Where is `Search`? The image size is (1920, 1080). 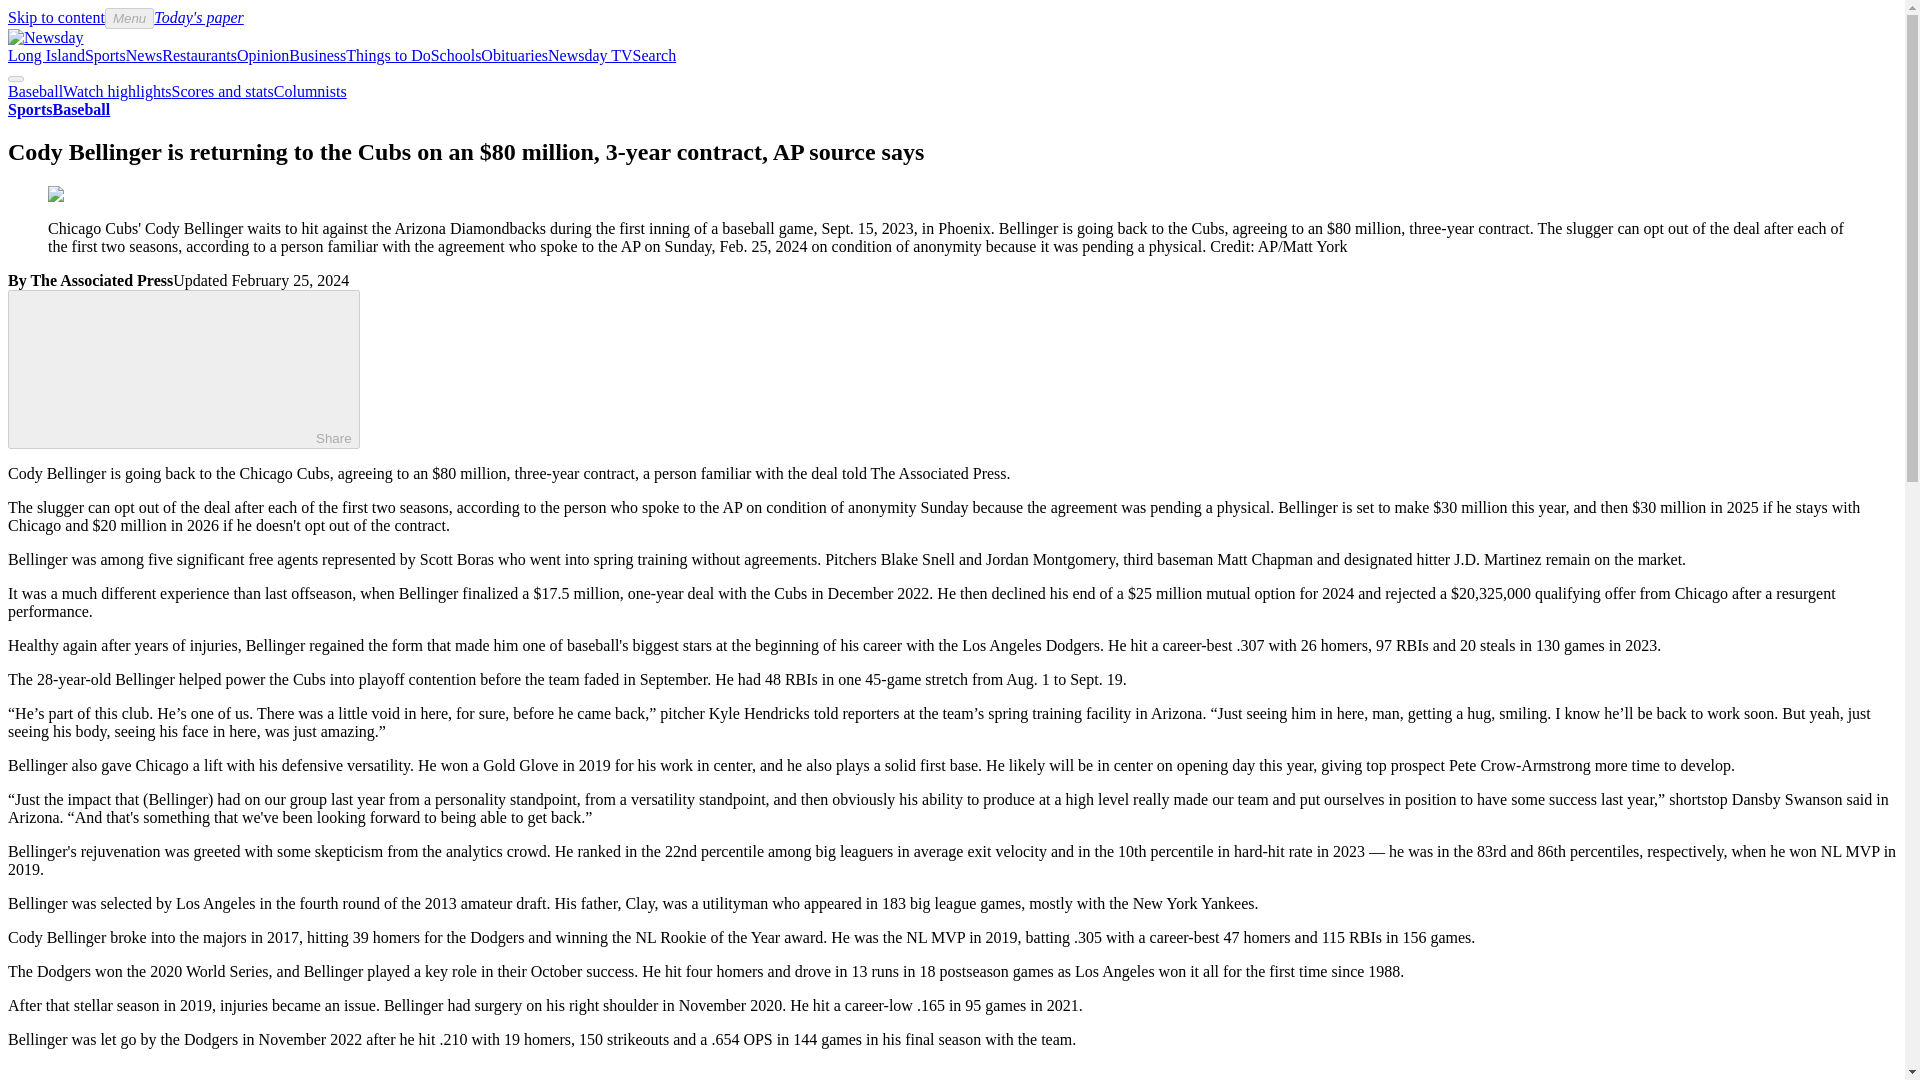 Search is located at coordinates (655, 55).